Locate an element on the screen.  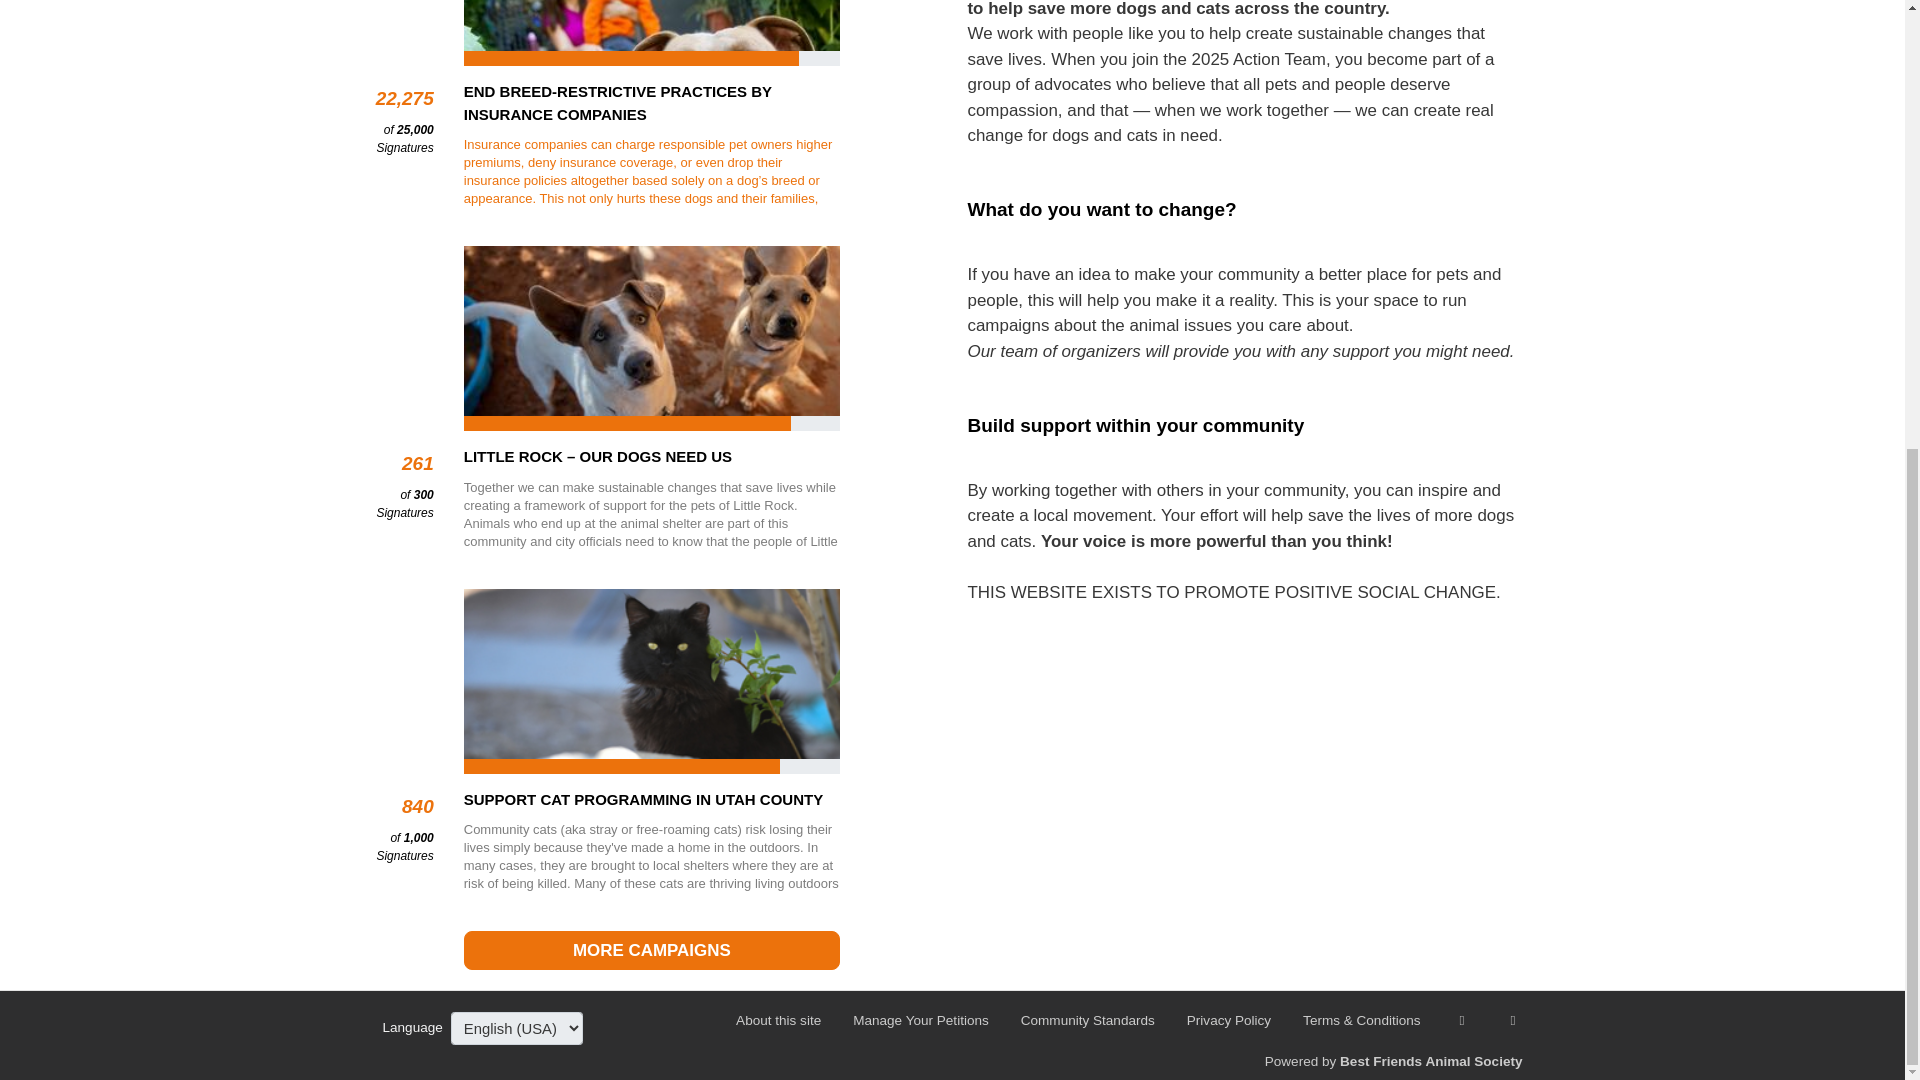
Twitter is located at coordinates (1497, 1020).